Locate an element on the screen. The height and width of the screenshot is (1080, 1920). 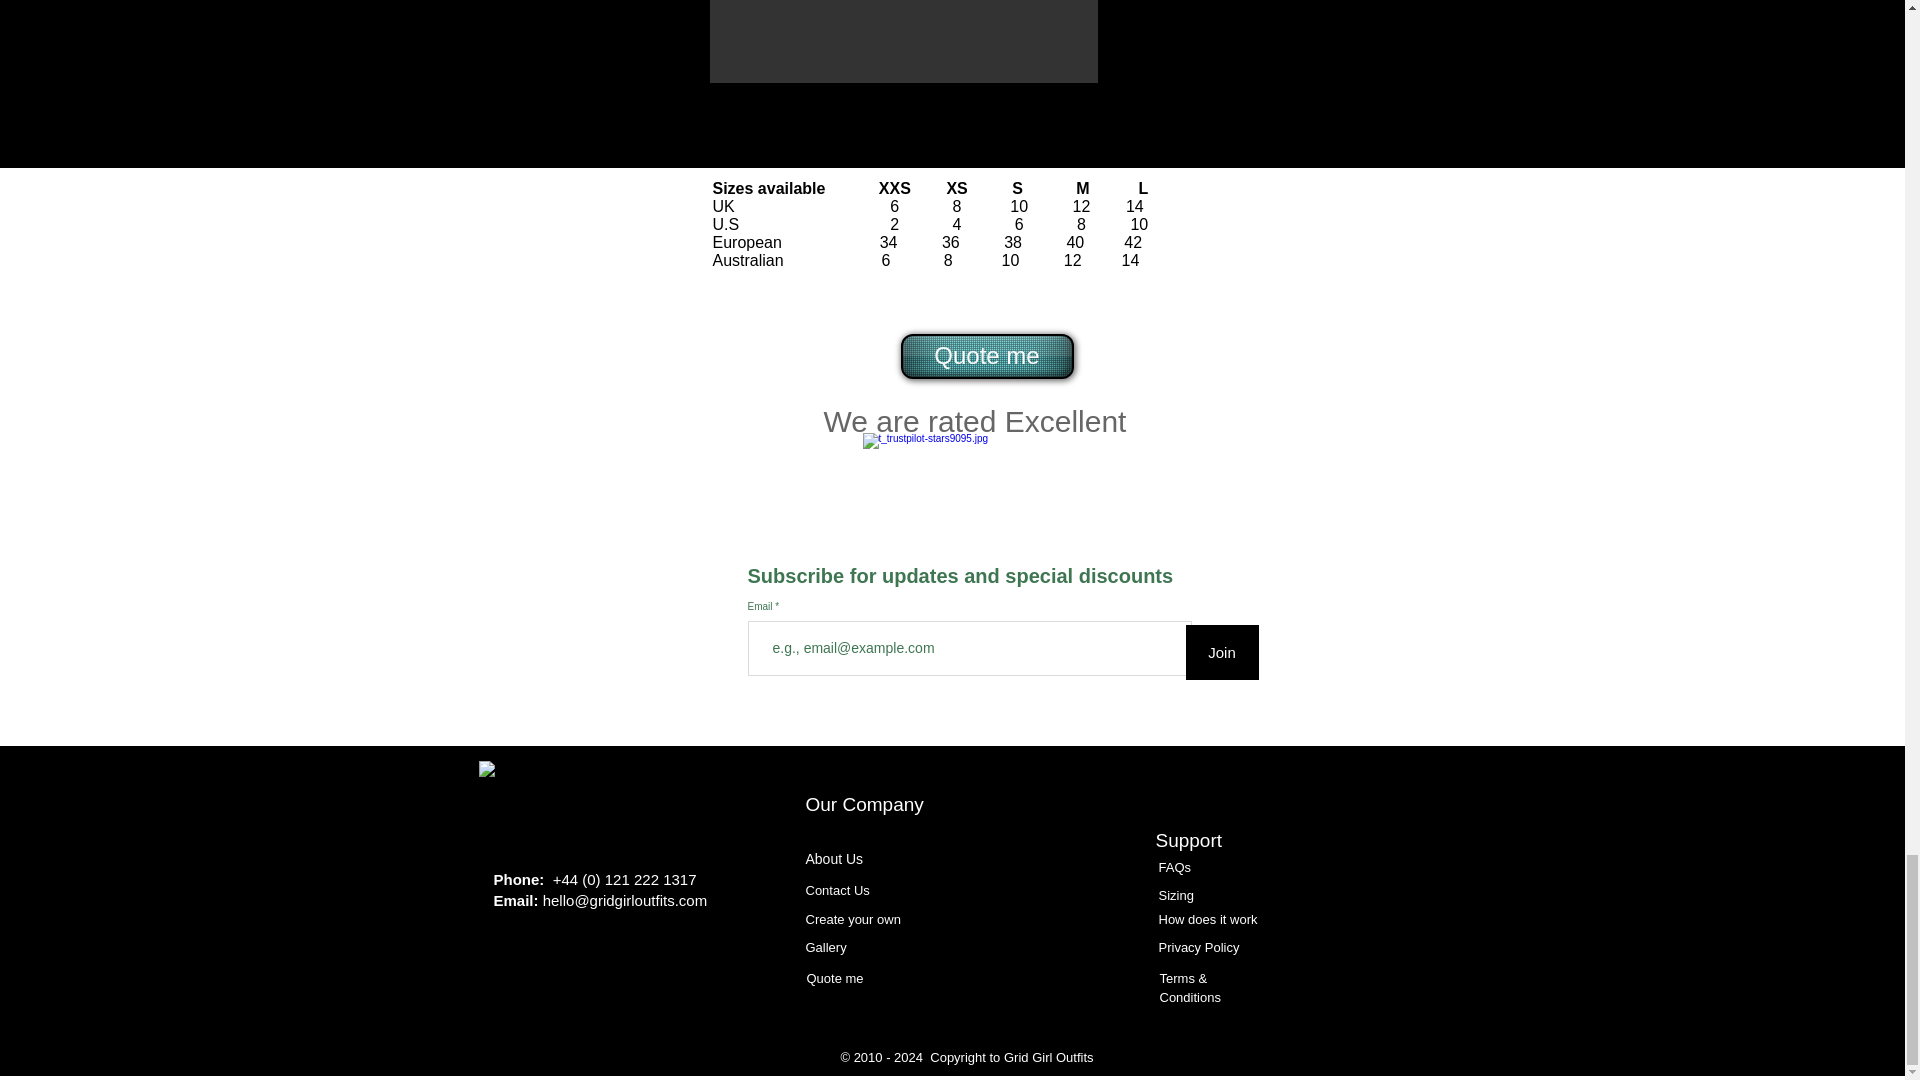
Sizing is located at coordinates (1174, 894).